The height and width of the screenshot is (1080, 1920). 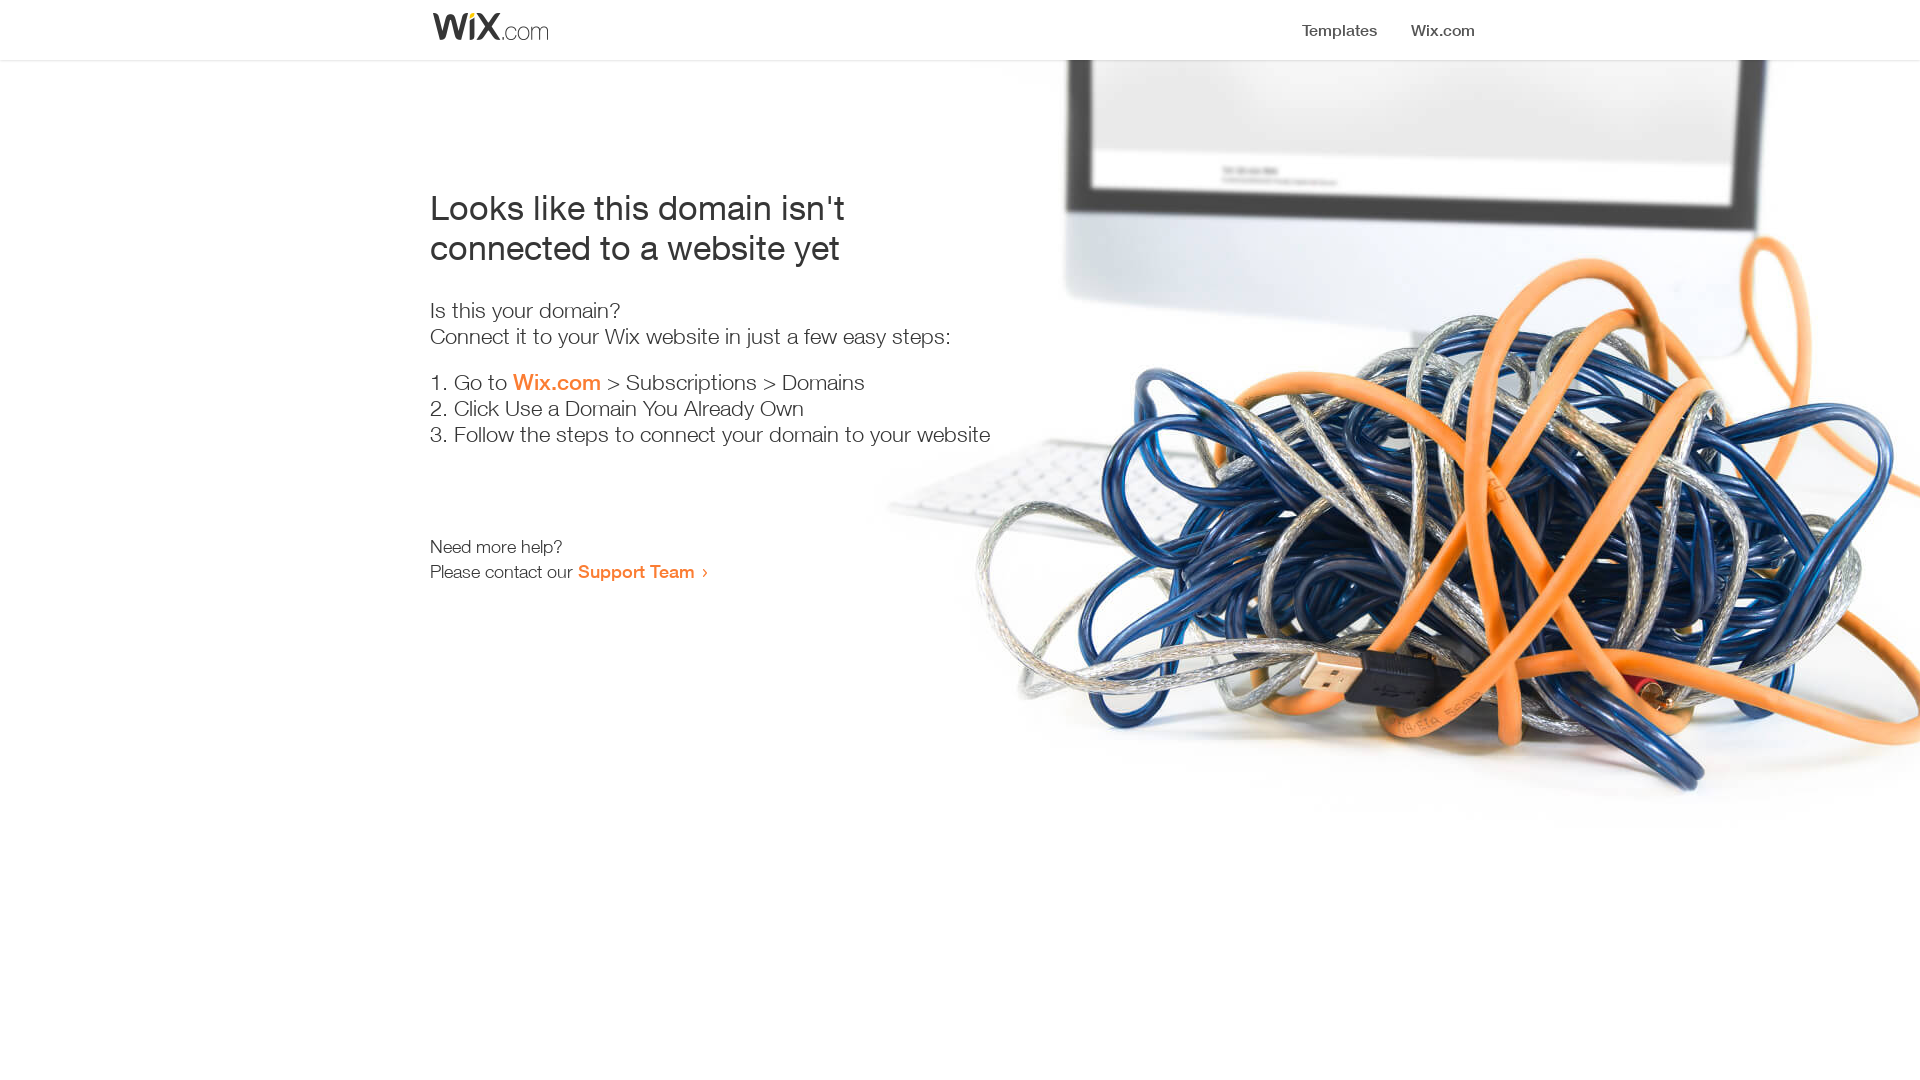 What do you see at coordinates (557, 382) in the screenshot?
I see `Wix.com` at bounding box center [557, 382].